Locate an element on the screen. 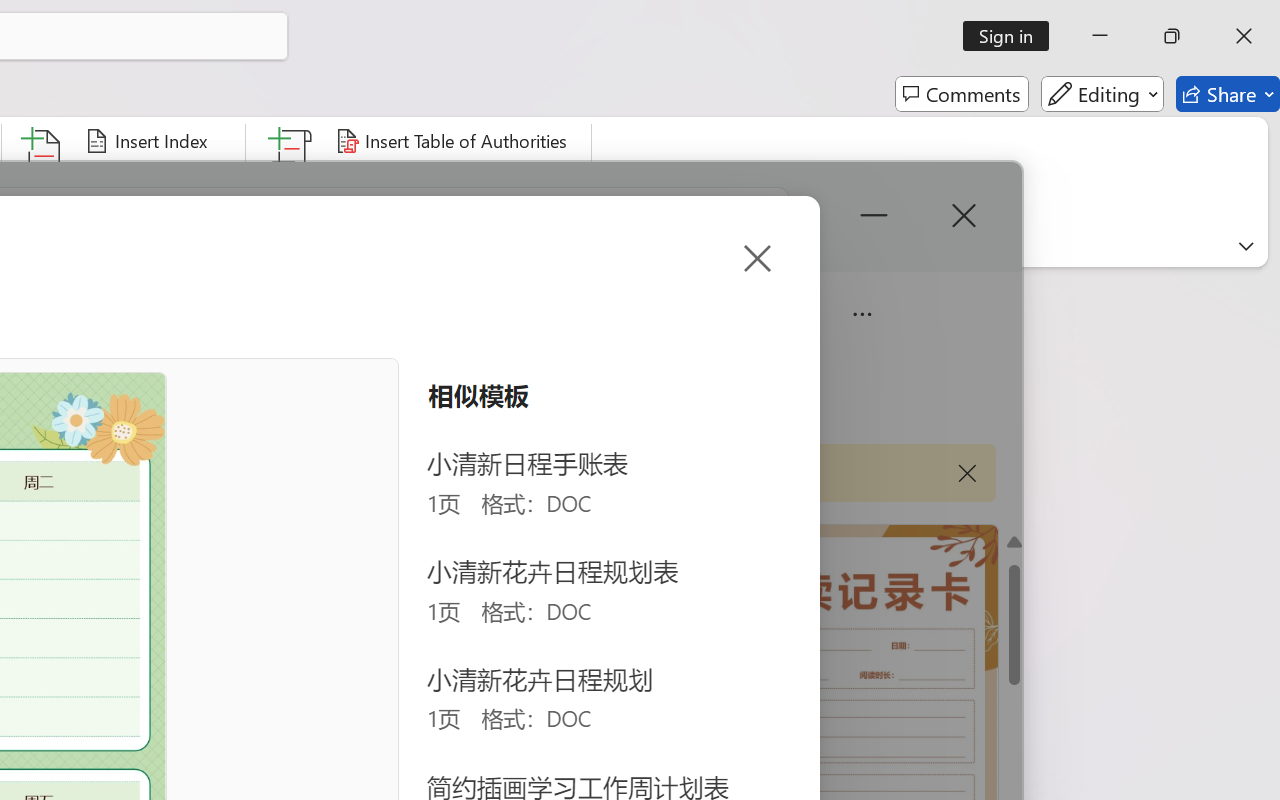 The width and height of the screenshot is (1280, 800). Mark Entry... is located at coordinates (44, 180).